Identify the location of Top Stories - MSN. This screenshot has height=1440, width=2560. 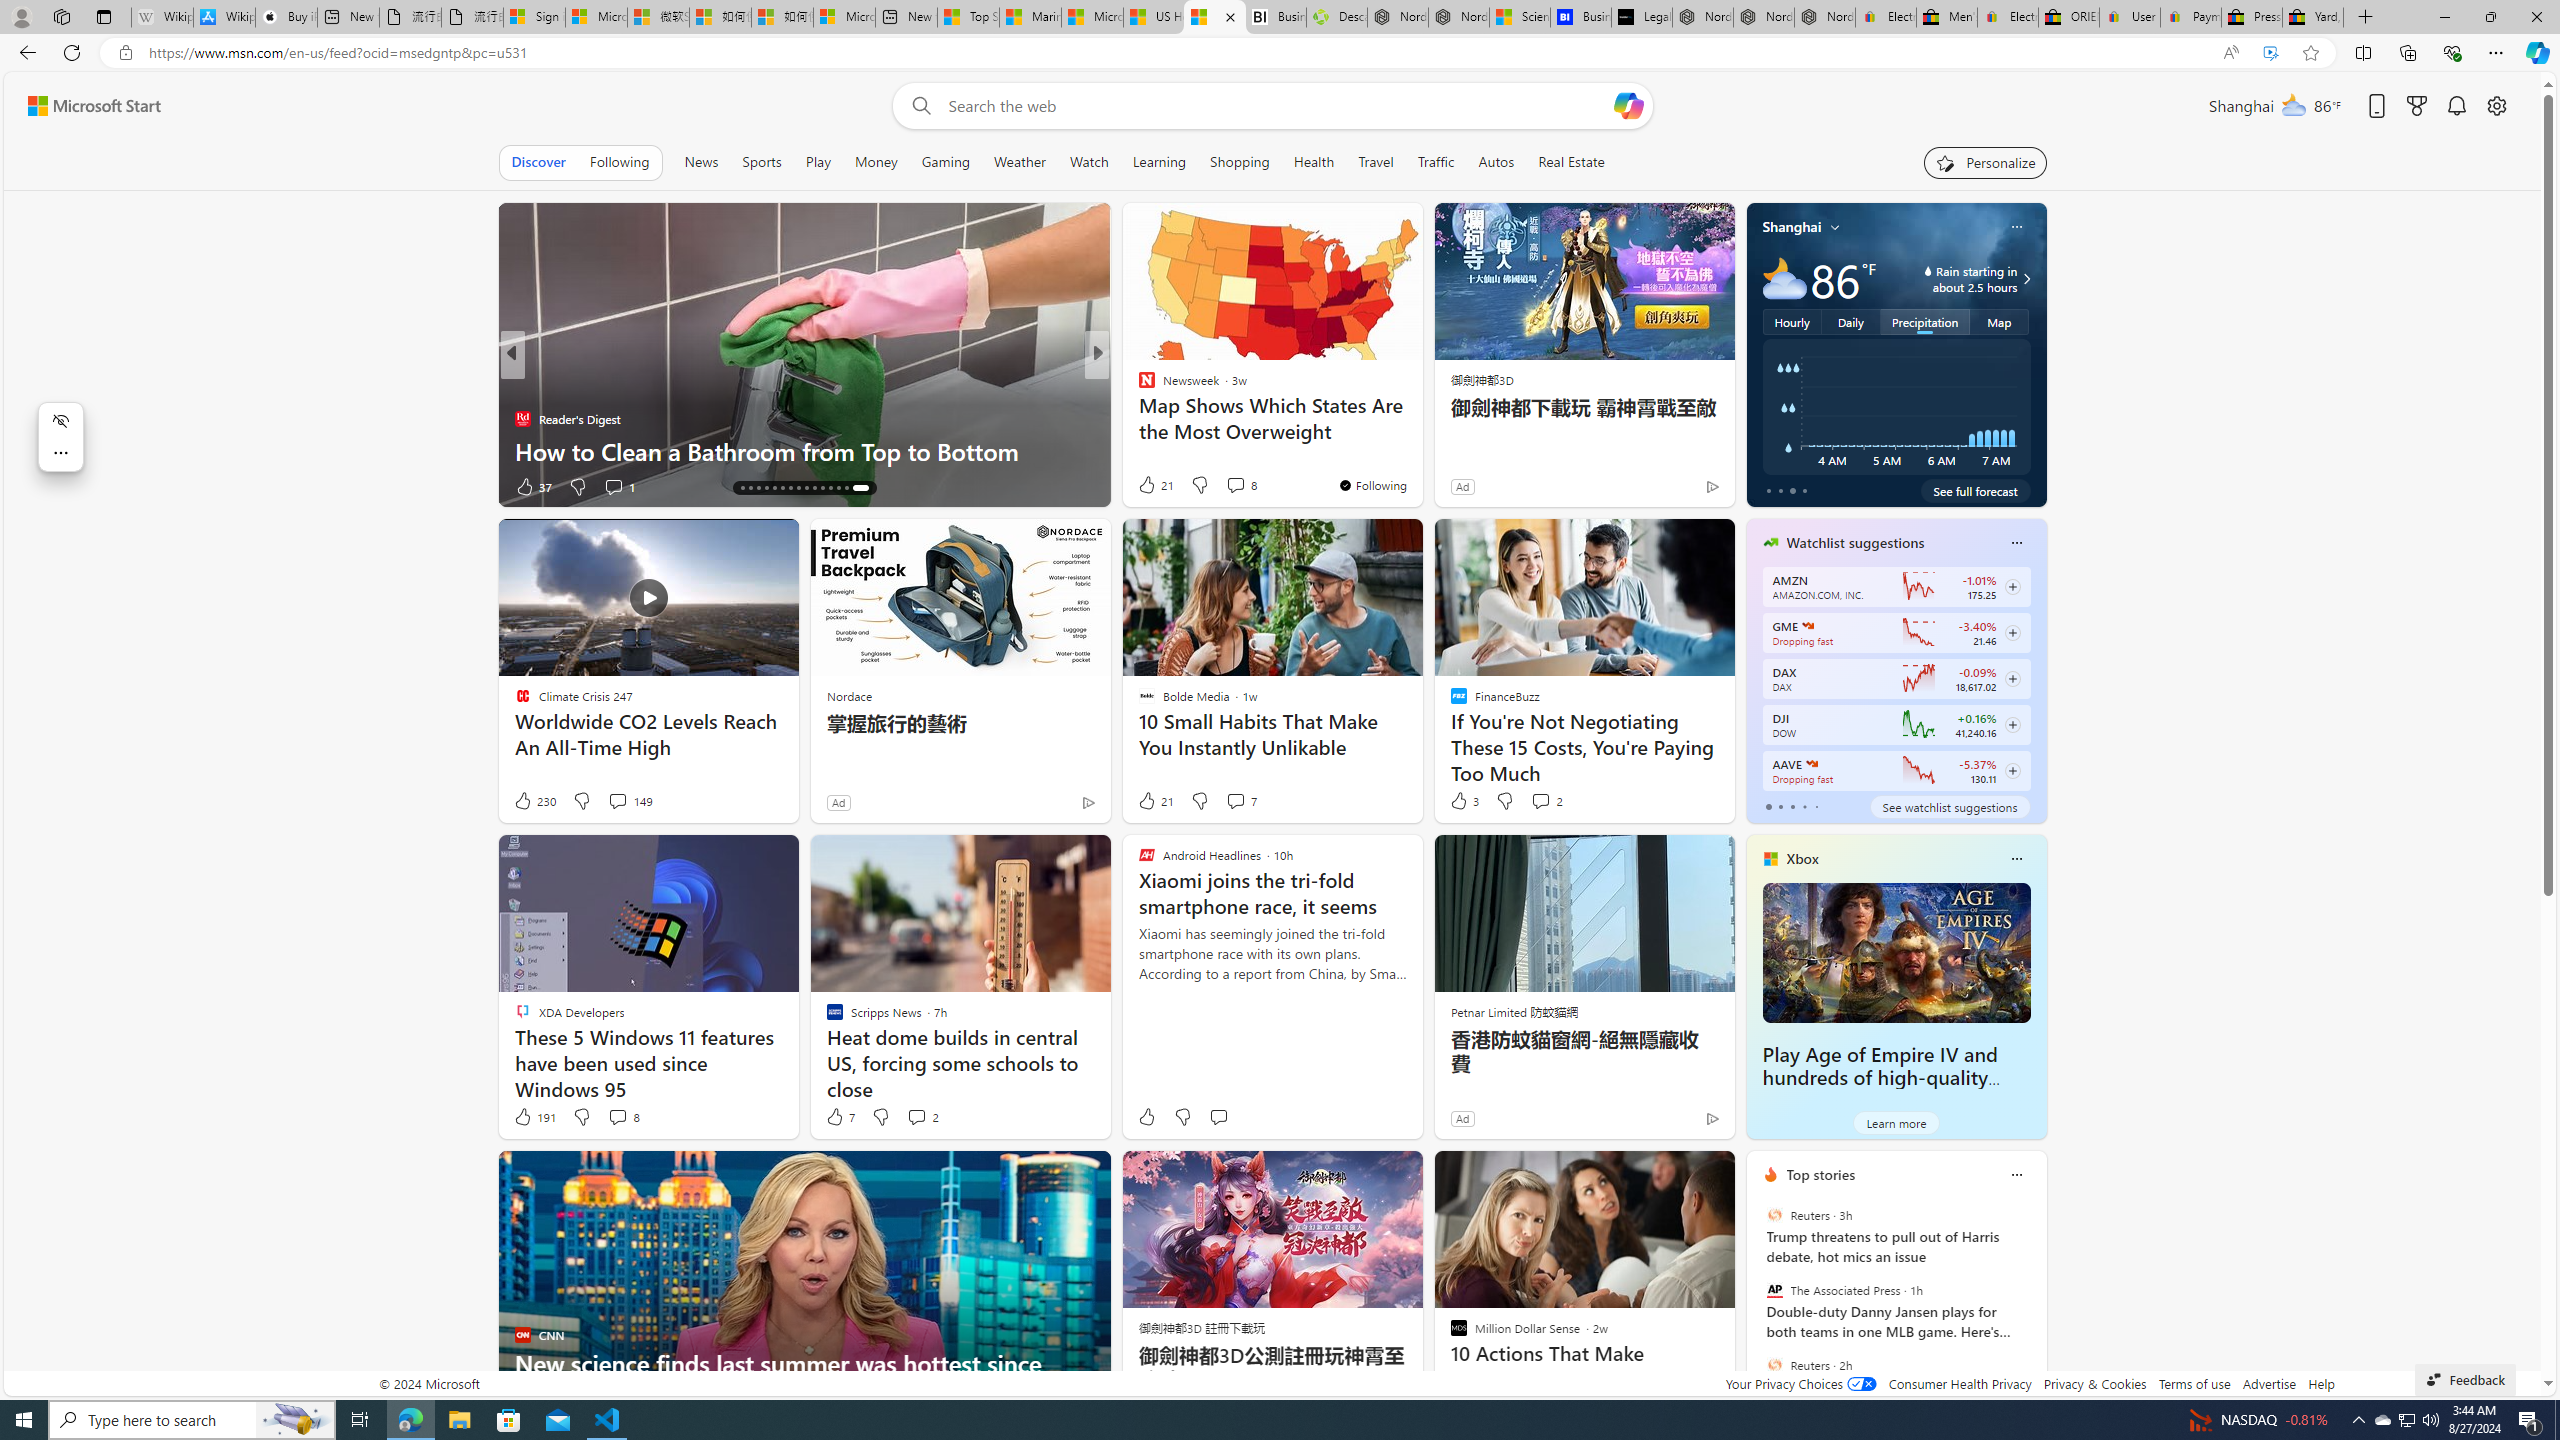
(968, 17).